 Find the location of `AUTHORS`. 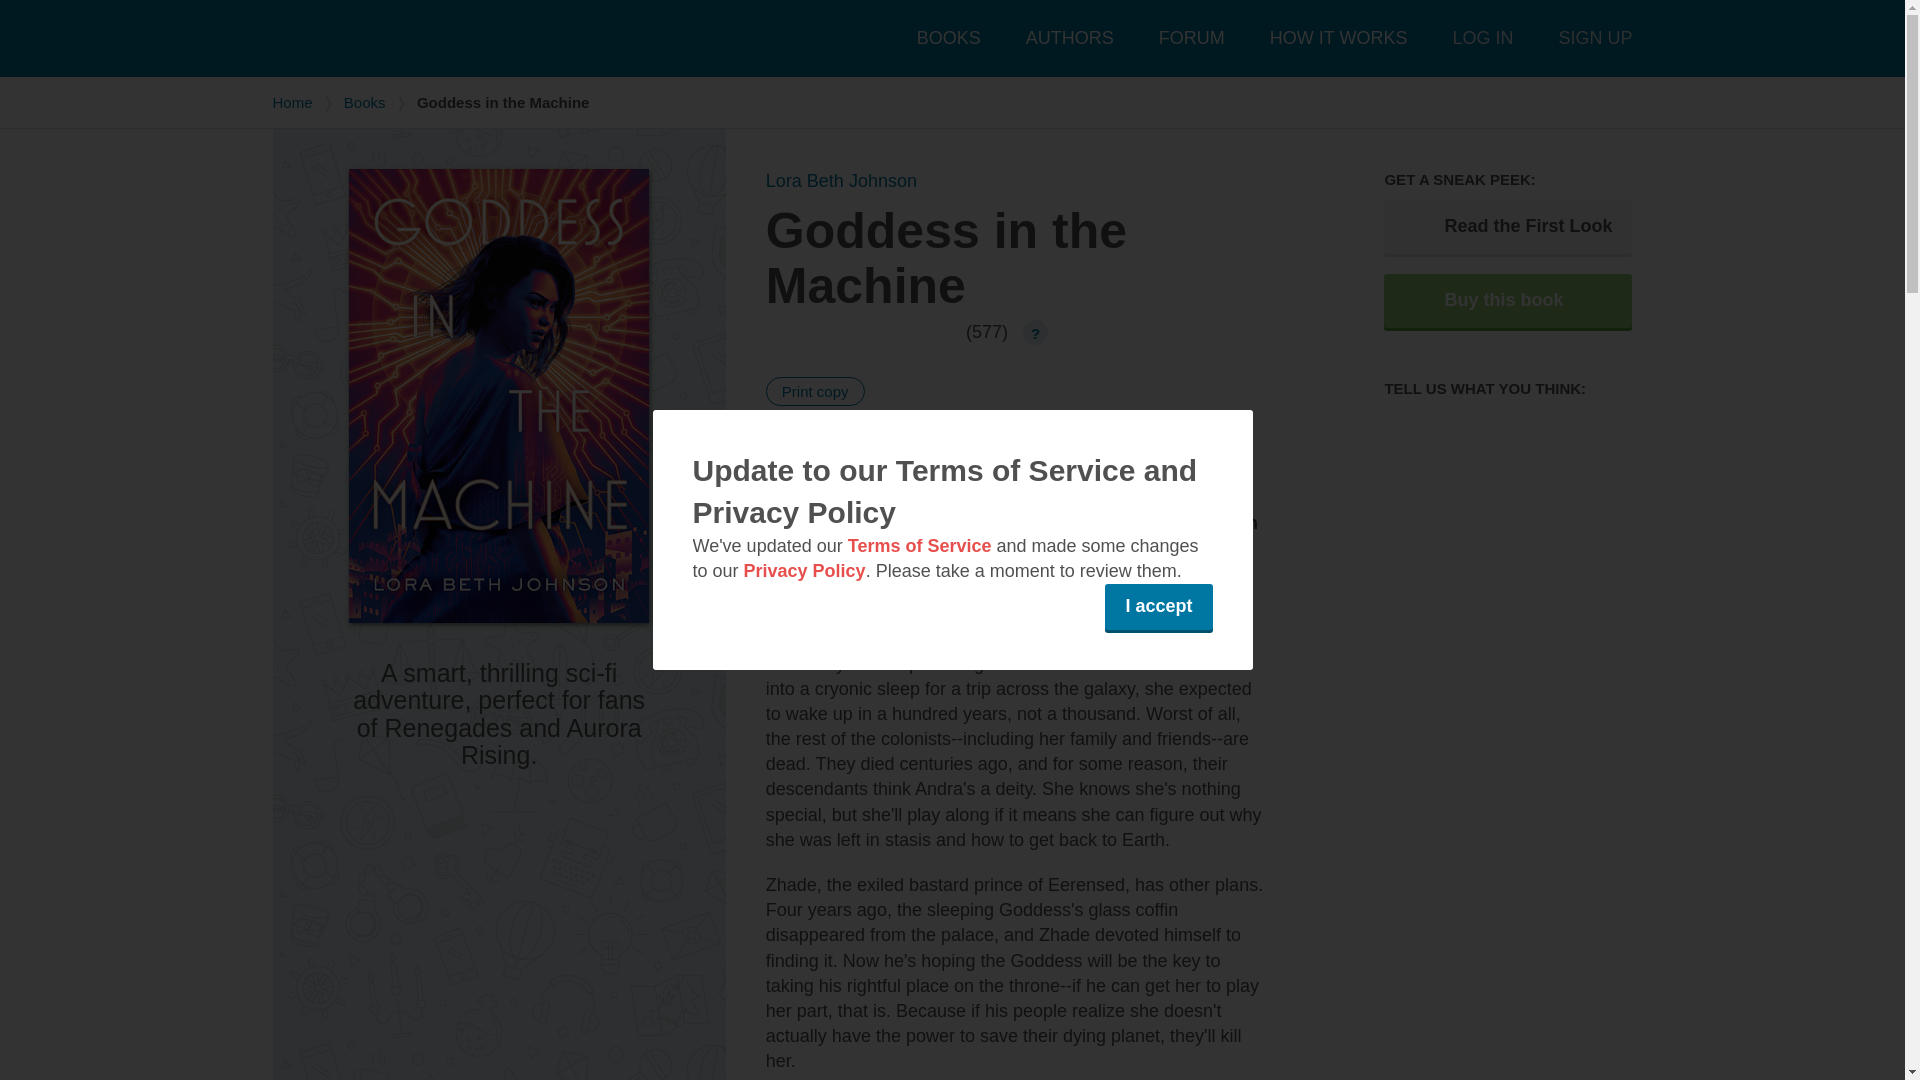

AUTHORS is located at coordinates (1069, 38).